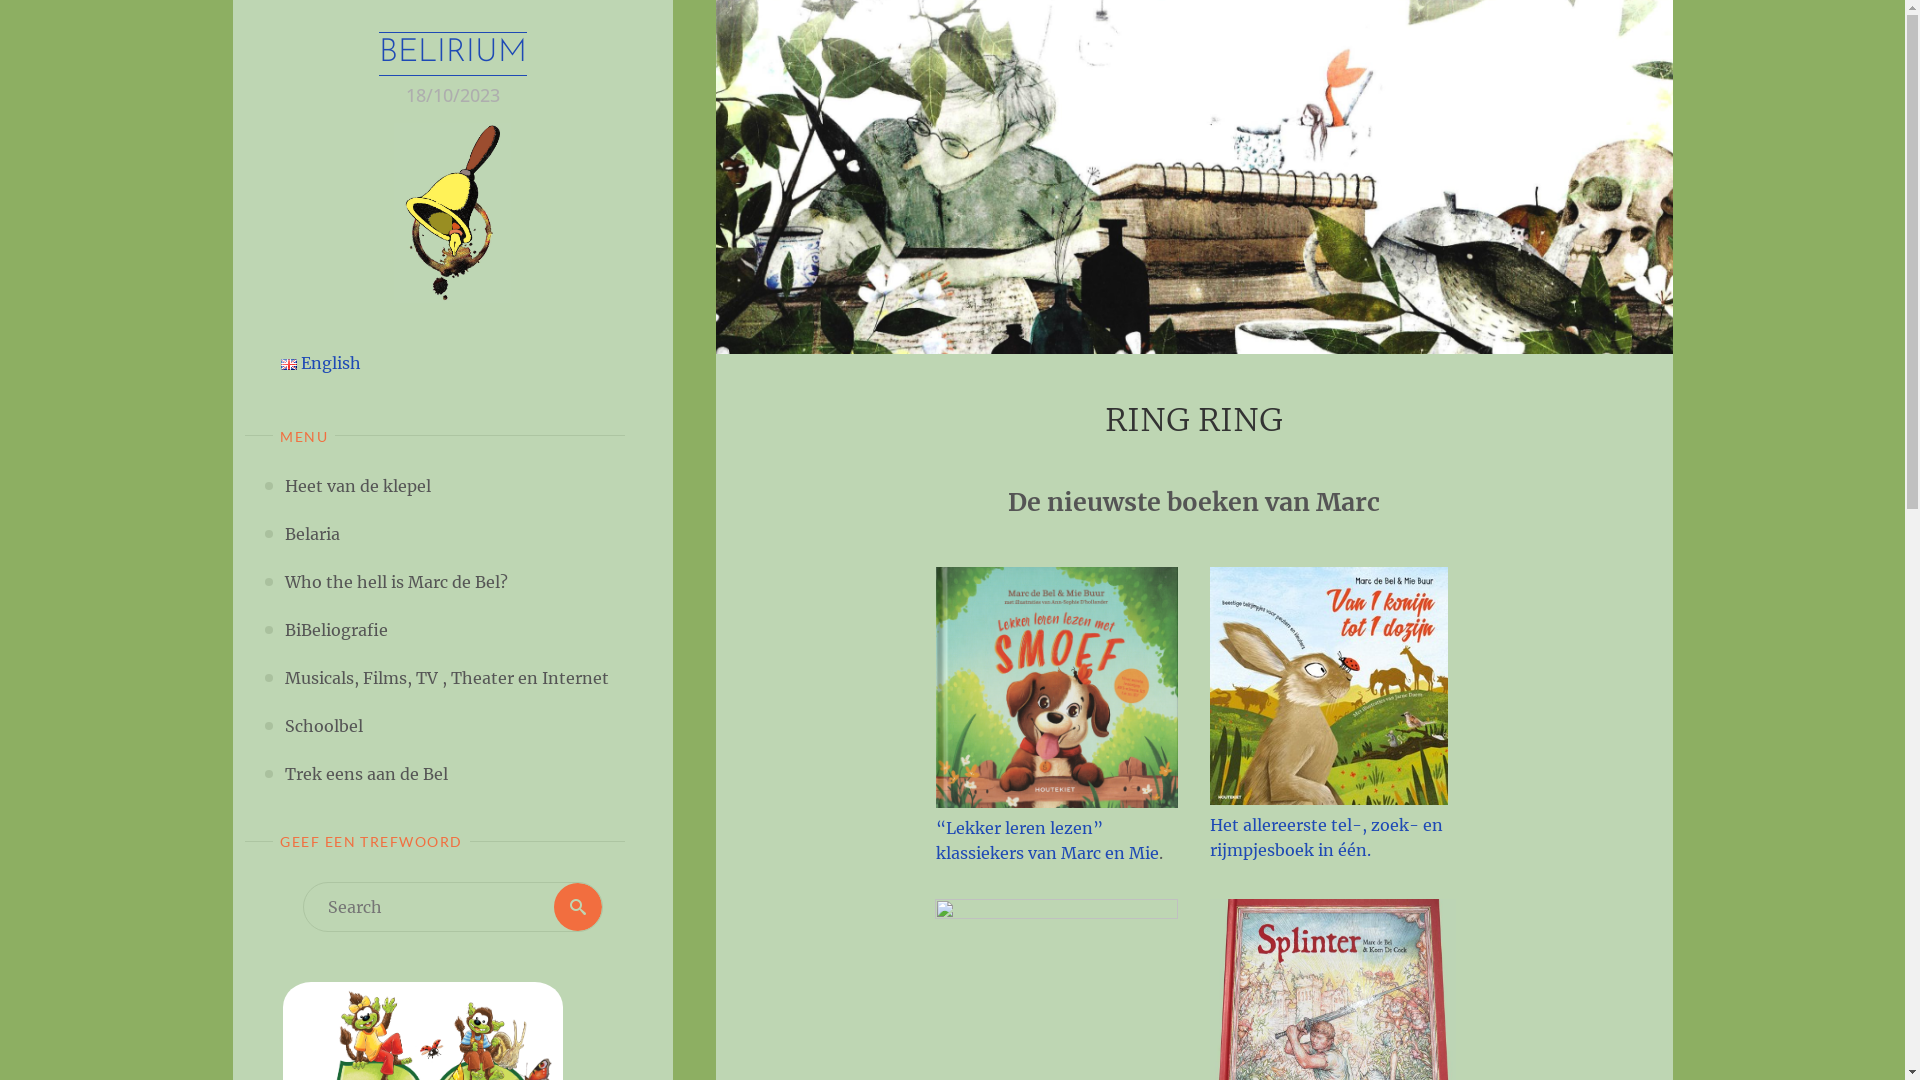 The image size is (1920, 1080). Describe the element at coordinates (336, 630) in the screenshot. I see `BiBeliografie` at that location.